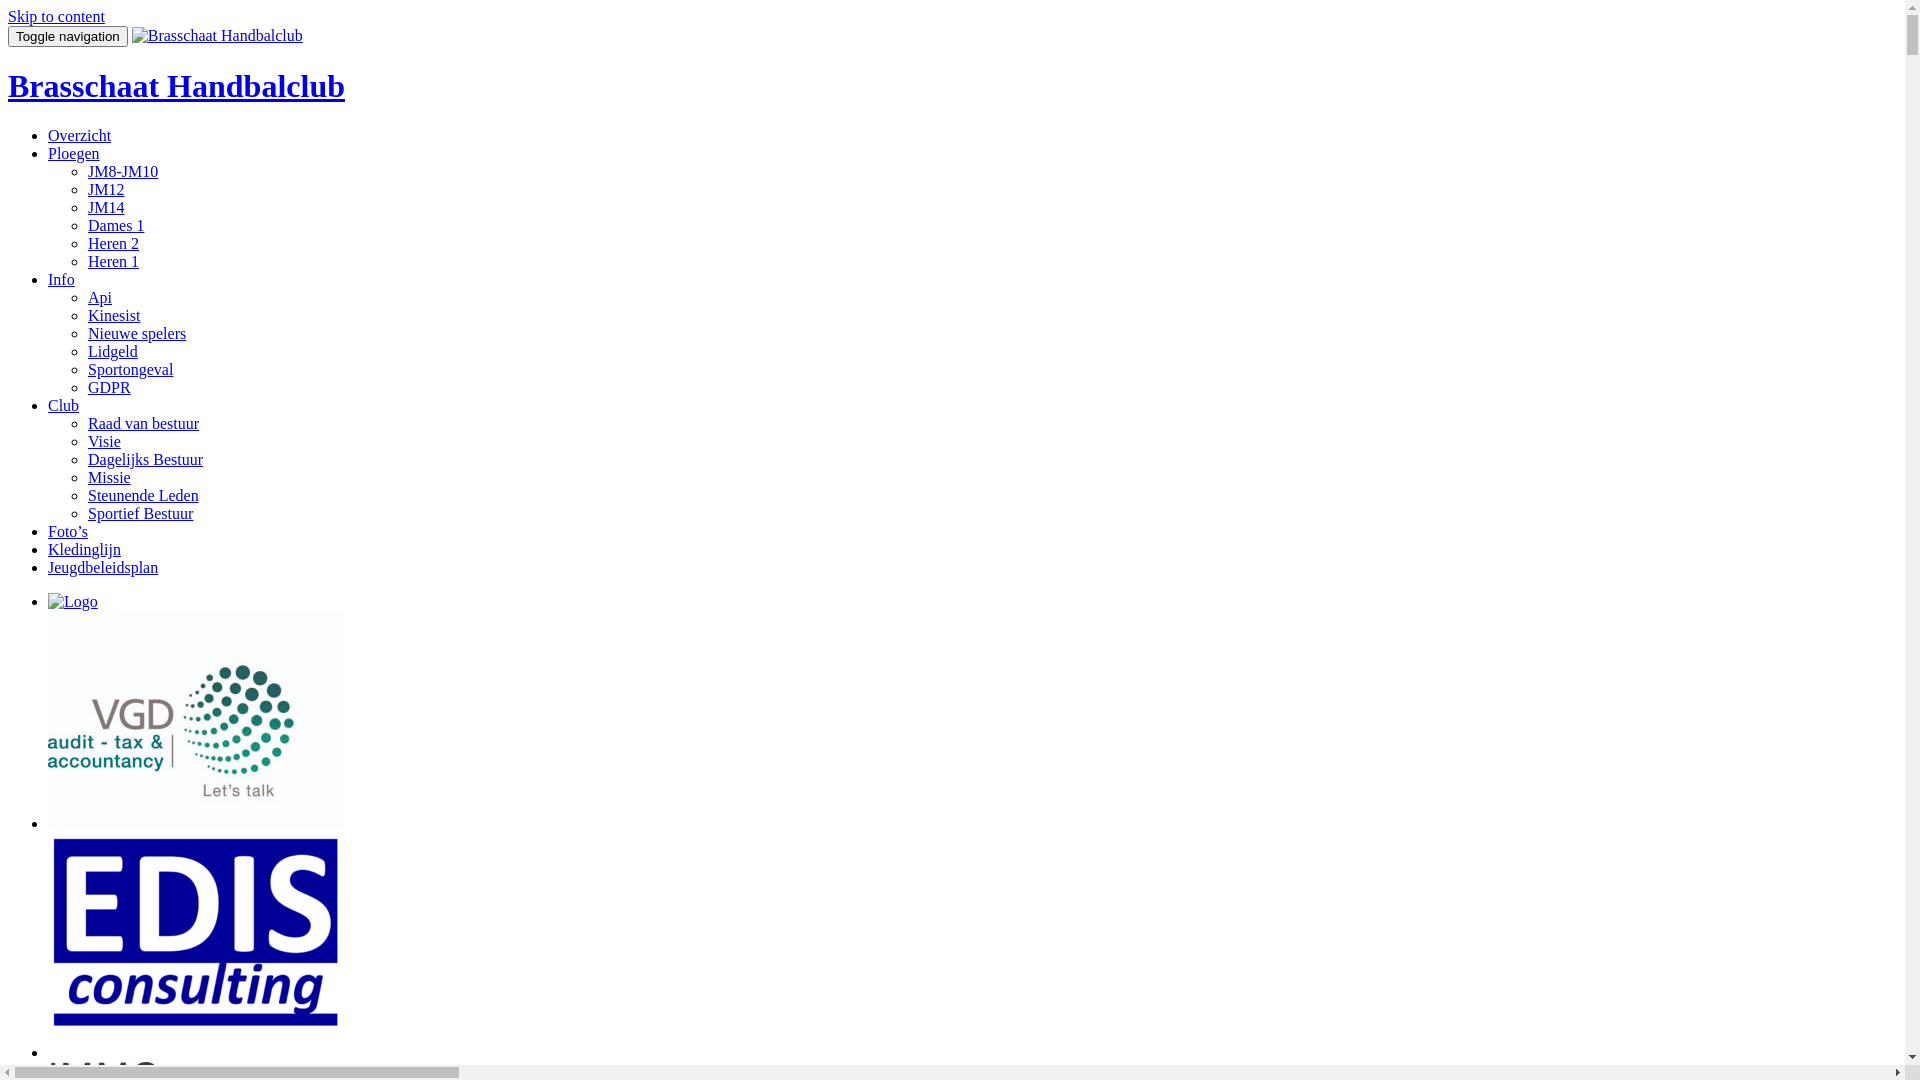 The width and height of the screenshot is (1920, 1080). Describe the element at coordinates (62, 280) in the screenshot. I see `Info` at that location.